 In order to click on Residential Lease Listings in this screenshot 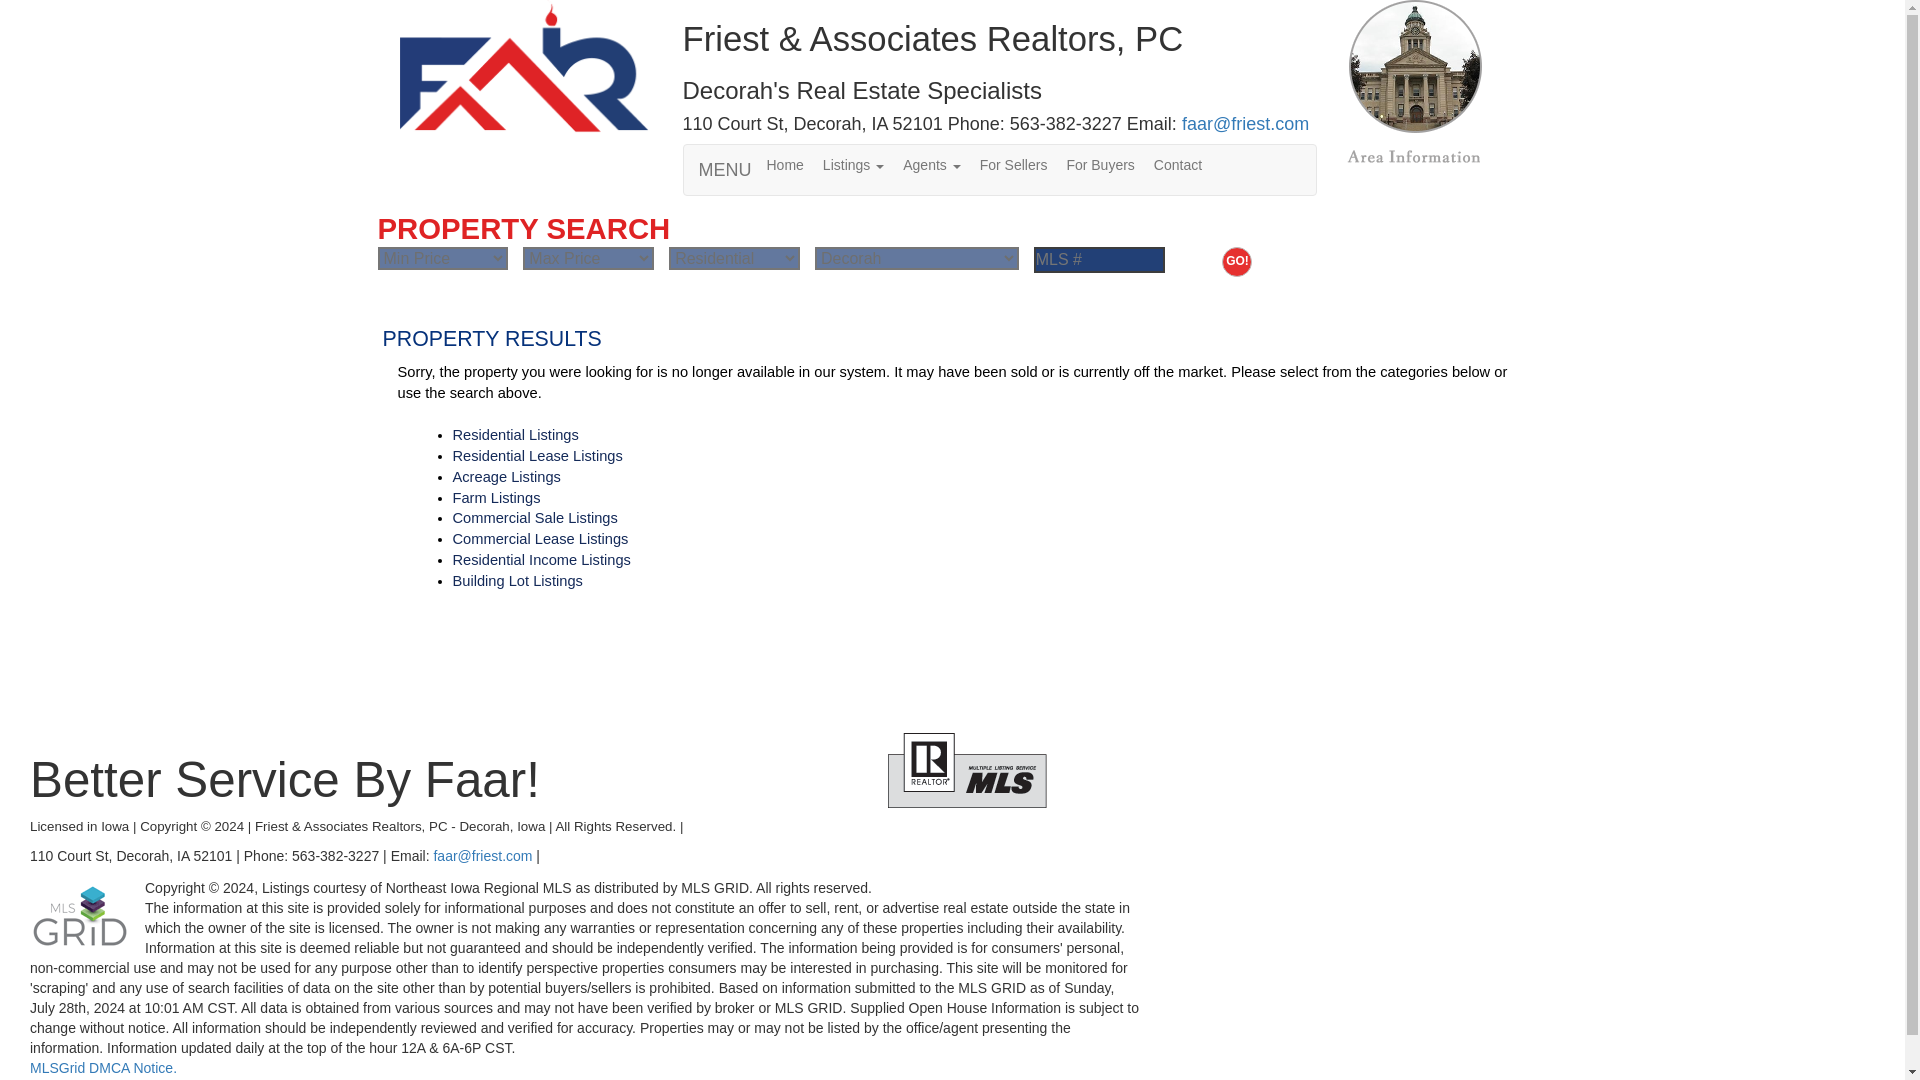, I will do `click(536, 456)`.